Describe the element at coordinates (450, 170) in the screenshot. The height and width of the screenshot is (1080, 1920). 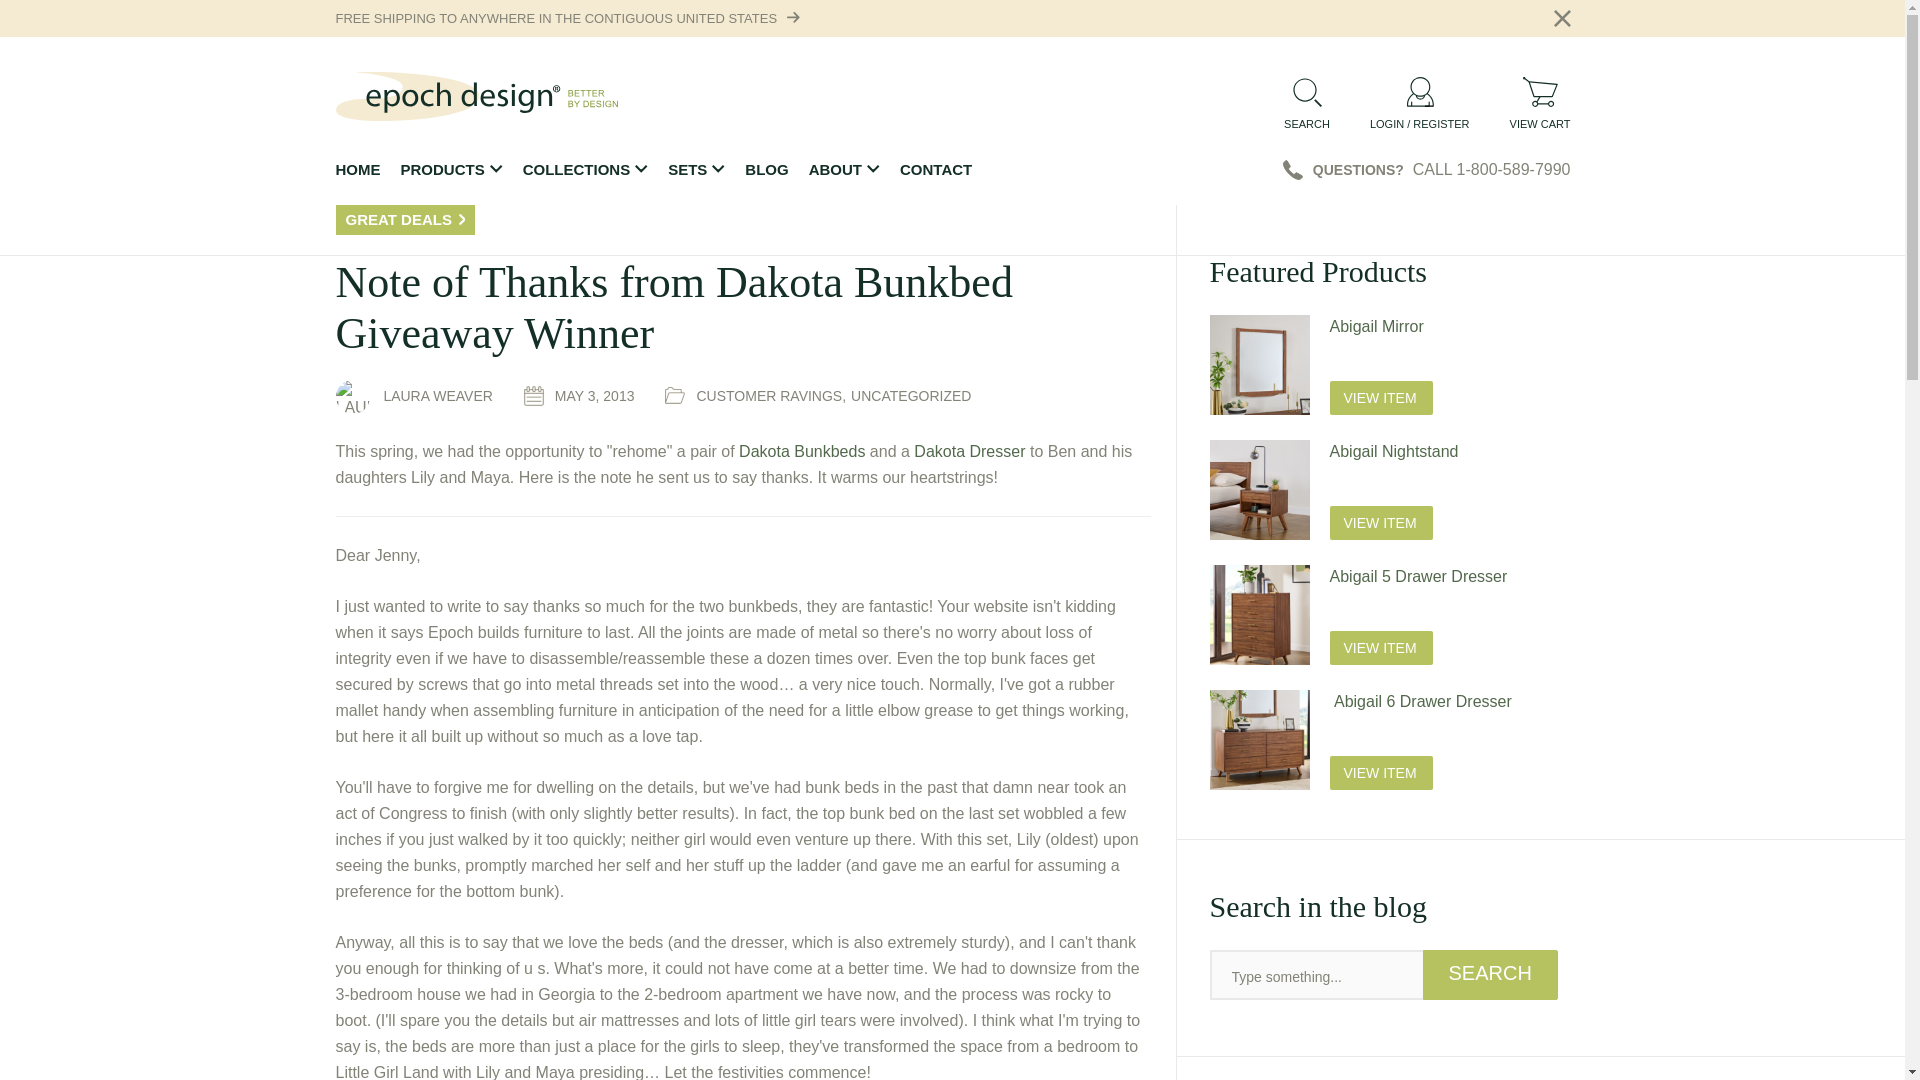
I see `PRODUCTS` at that location.